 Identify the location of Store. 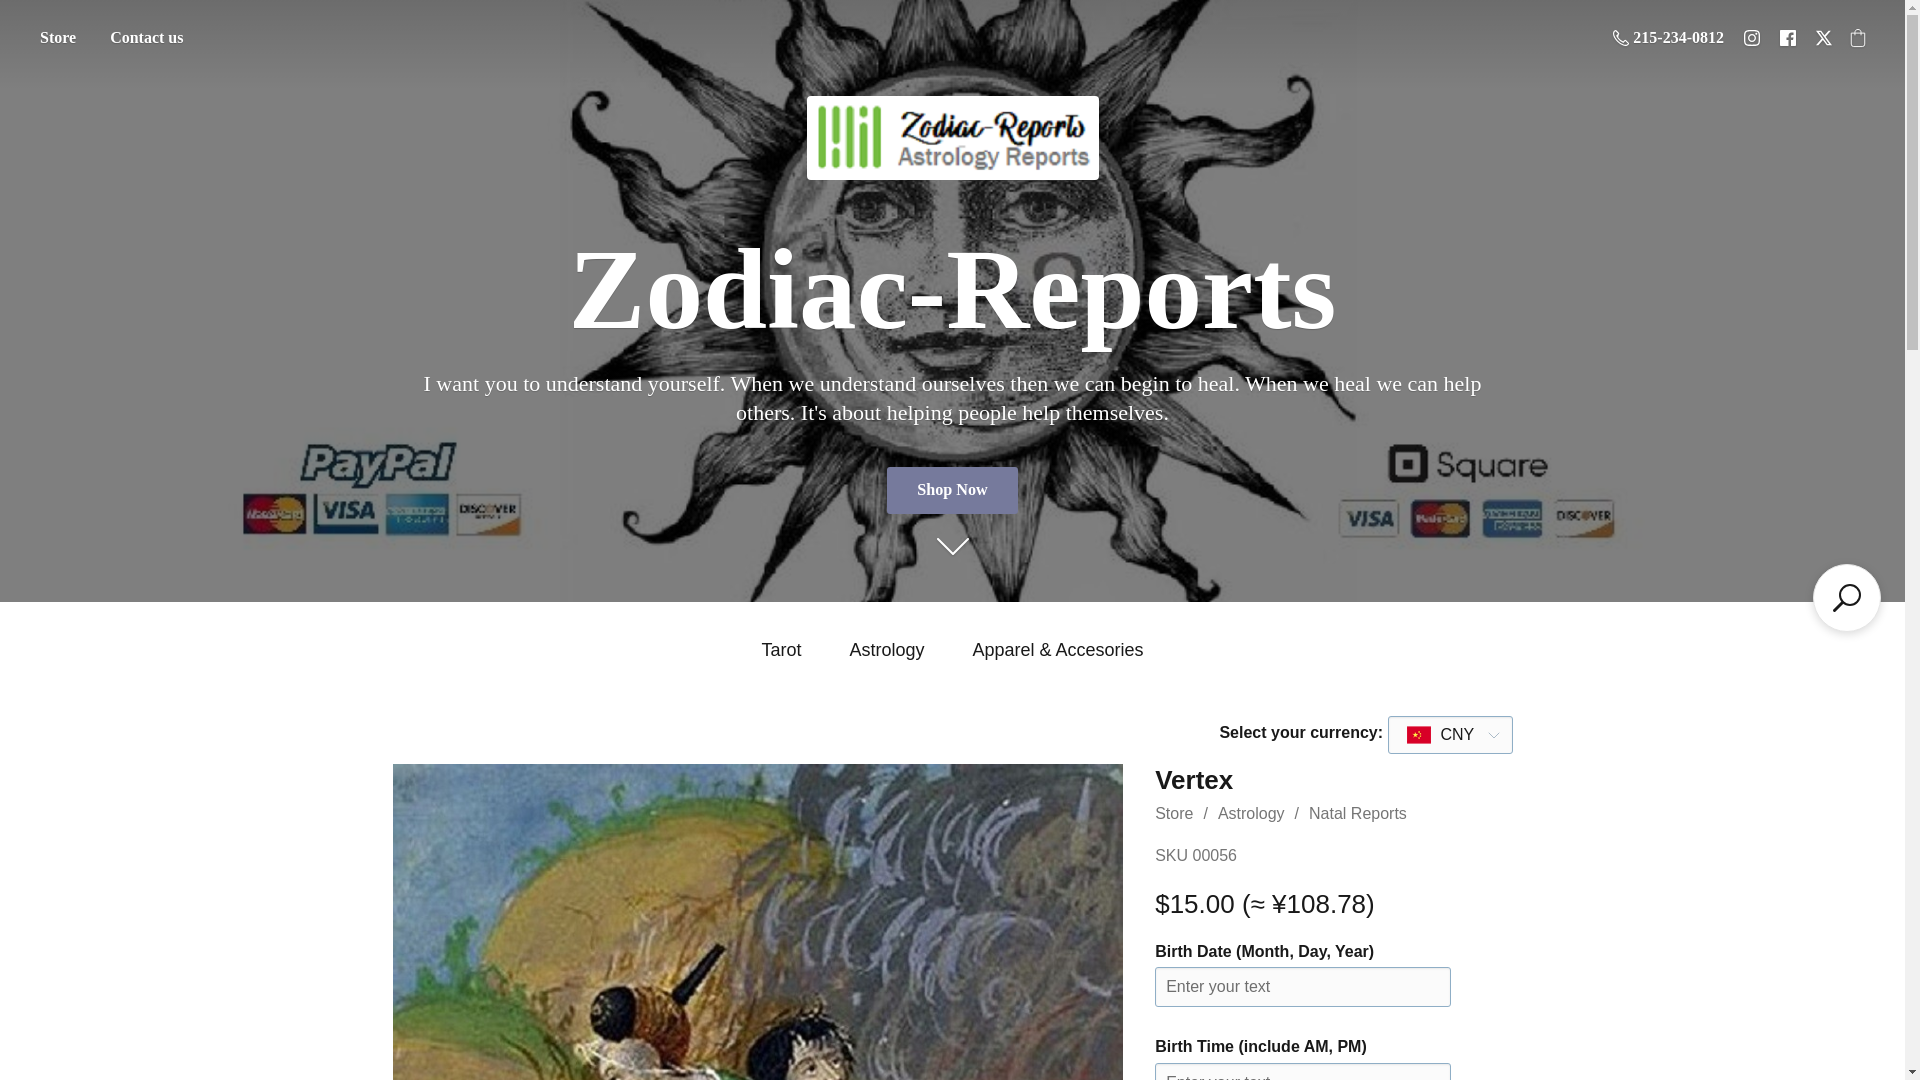
(1174, 812).